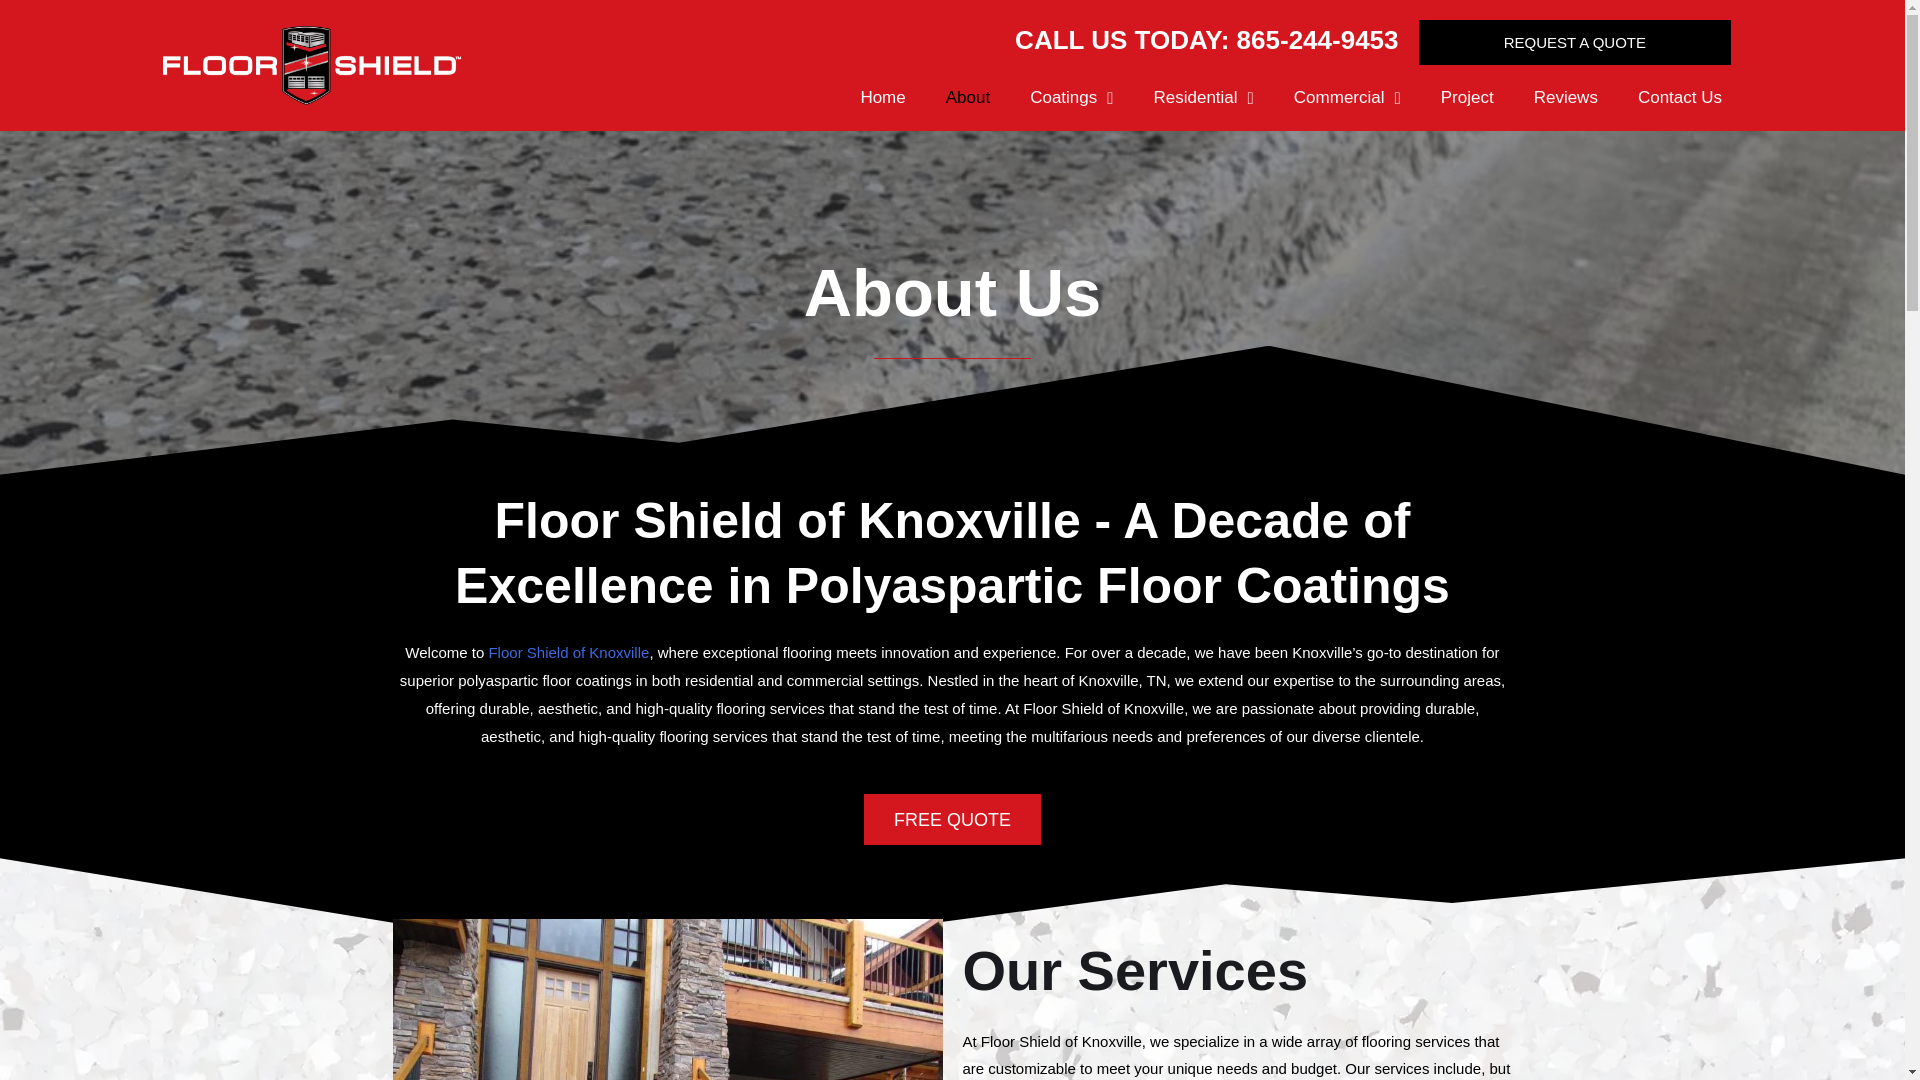 The width and height of the screenshot is (1920, 1080). I want to click on Contact Us, so click(1680, 97).